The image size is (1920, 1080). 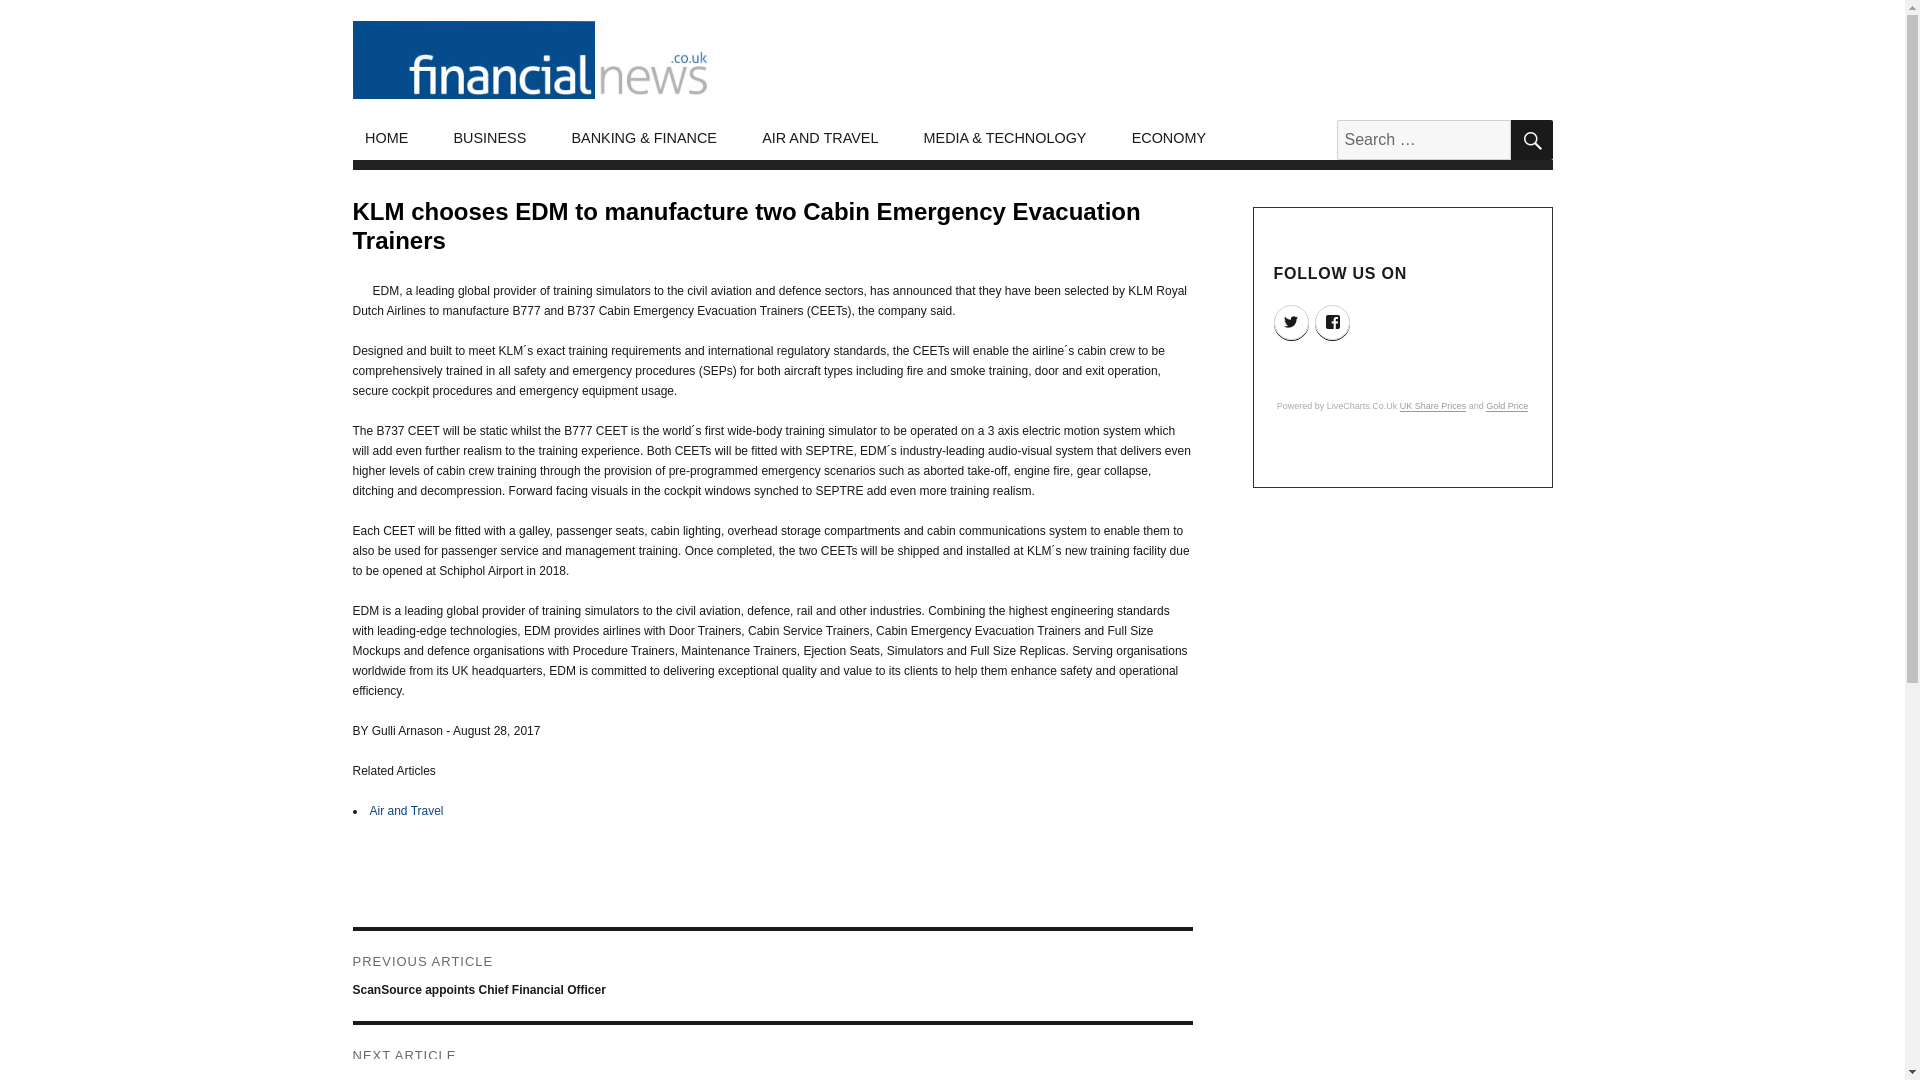 I want to click on ECONOMY, so click(x=1169, y=138).